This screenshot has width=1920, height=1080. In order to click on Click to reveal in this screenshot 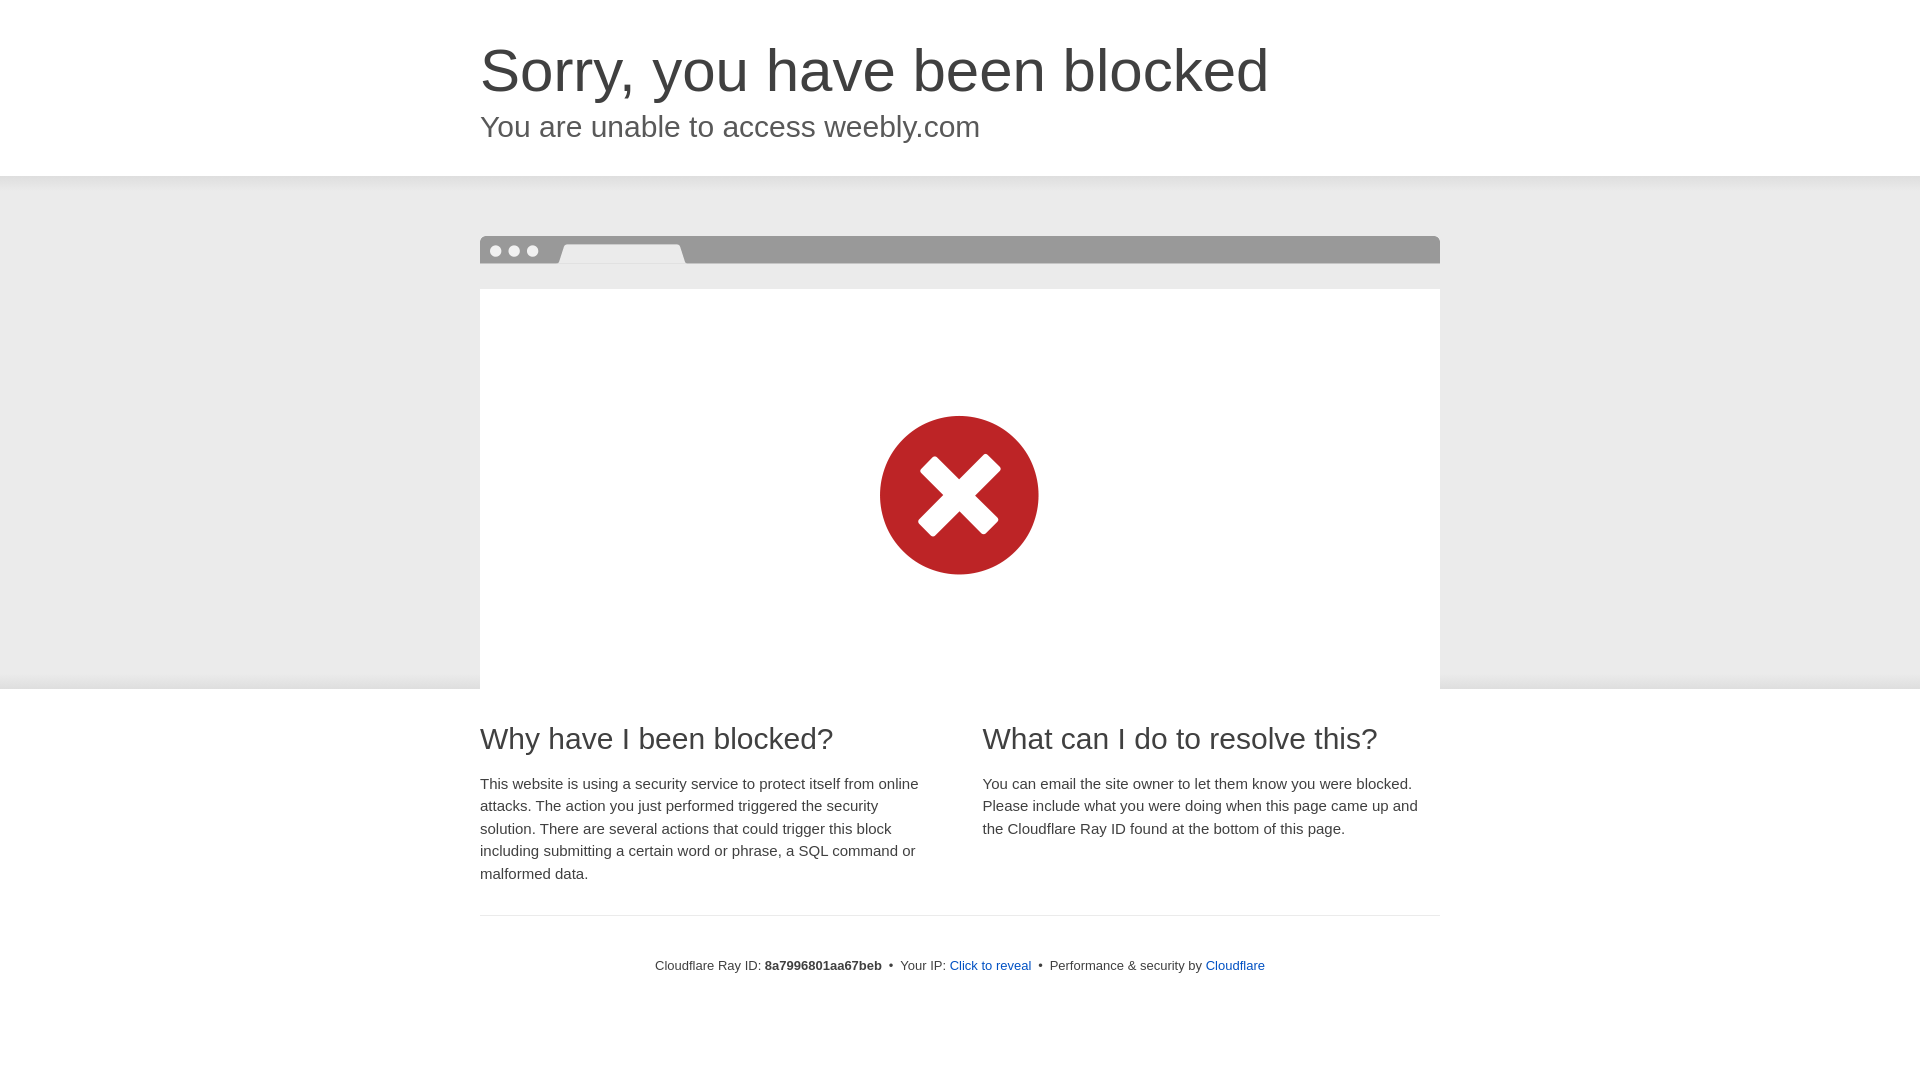, I will do `click(991, 966)`.